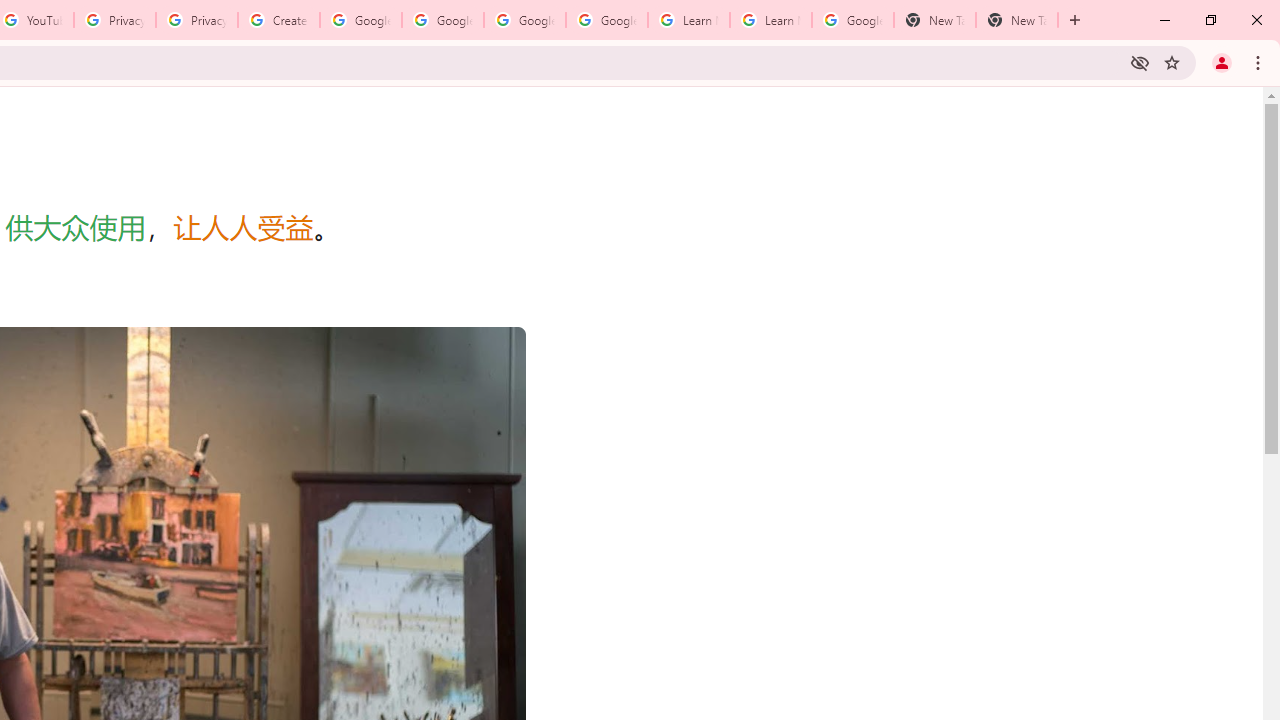 The width and height of the screenshot is (1280, 720). I want to click on Google Account Help, so click(442, 20).